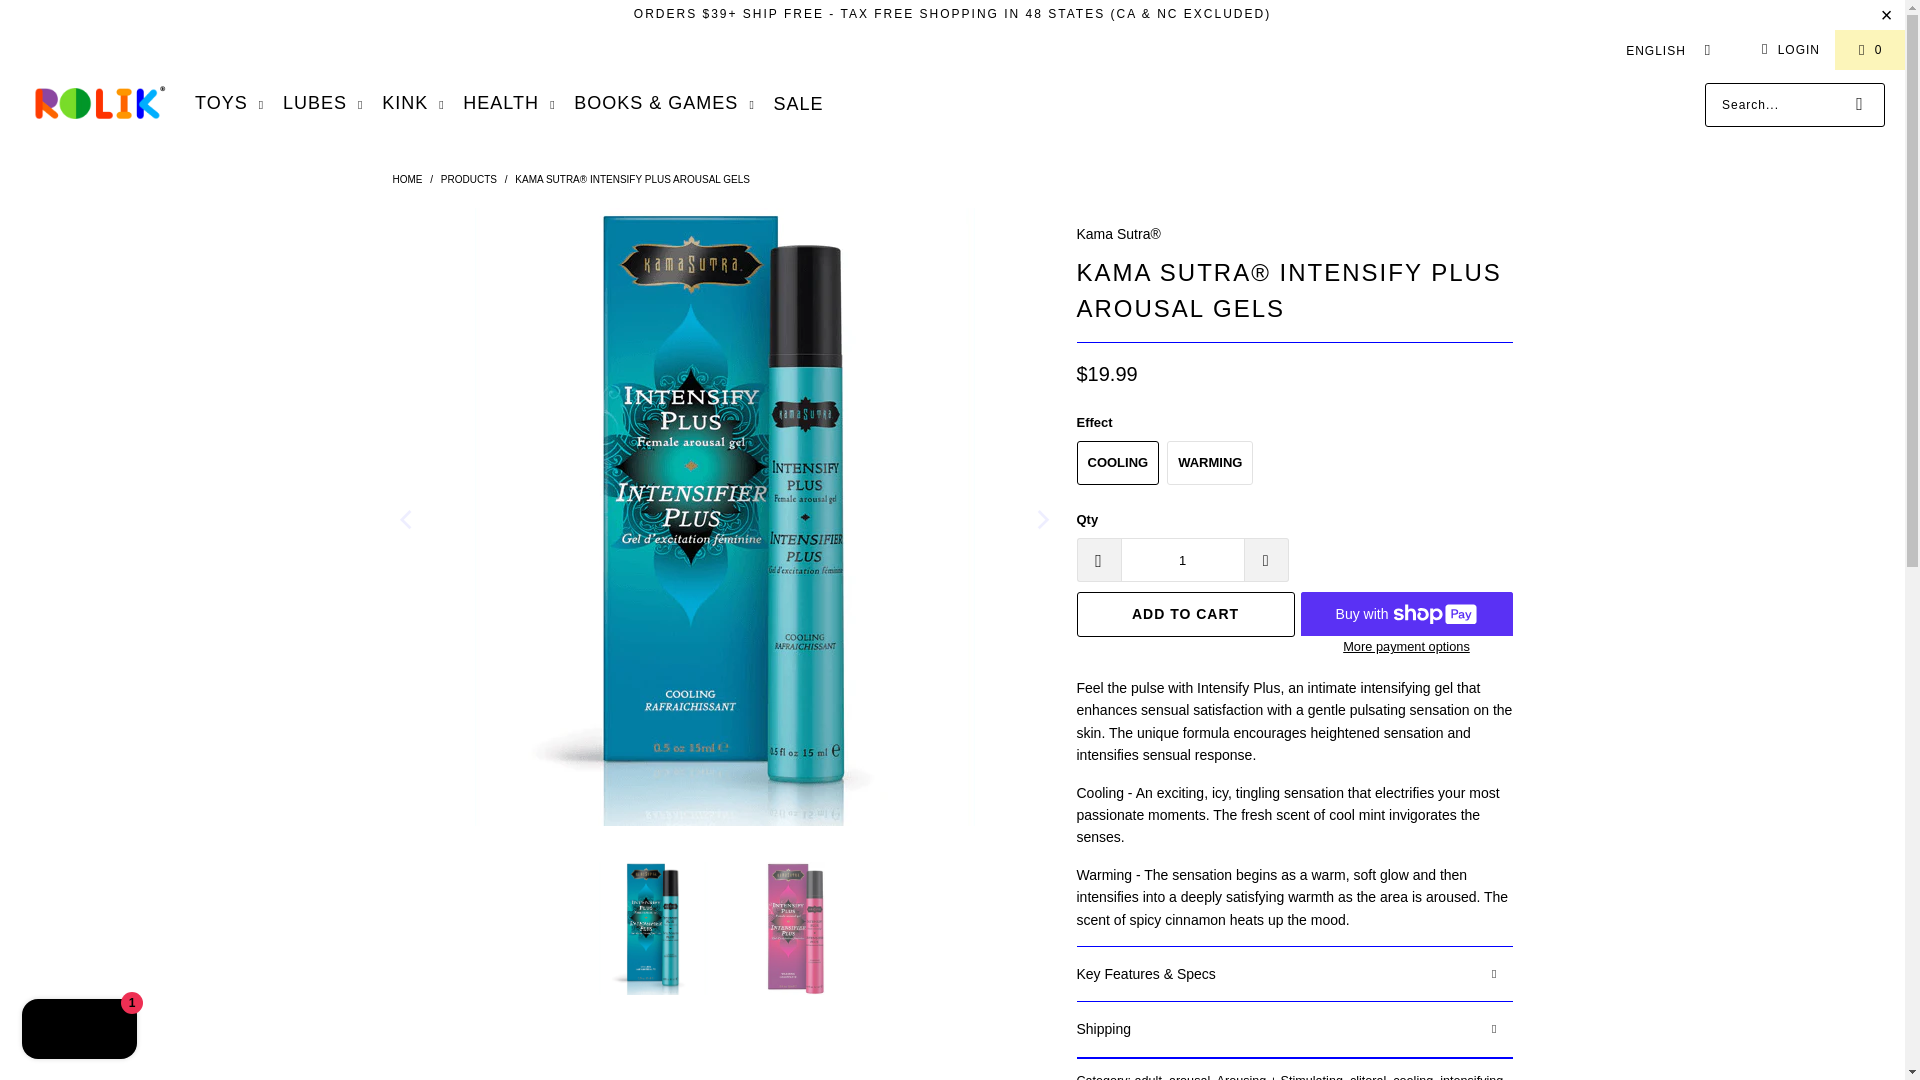 The width and height of the screenshot is (1920, 1080). What do you see at coordinates (1787, 49) in the screenshot?
I see `My Account ` at bounding box center [1787, 49].